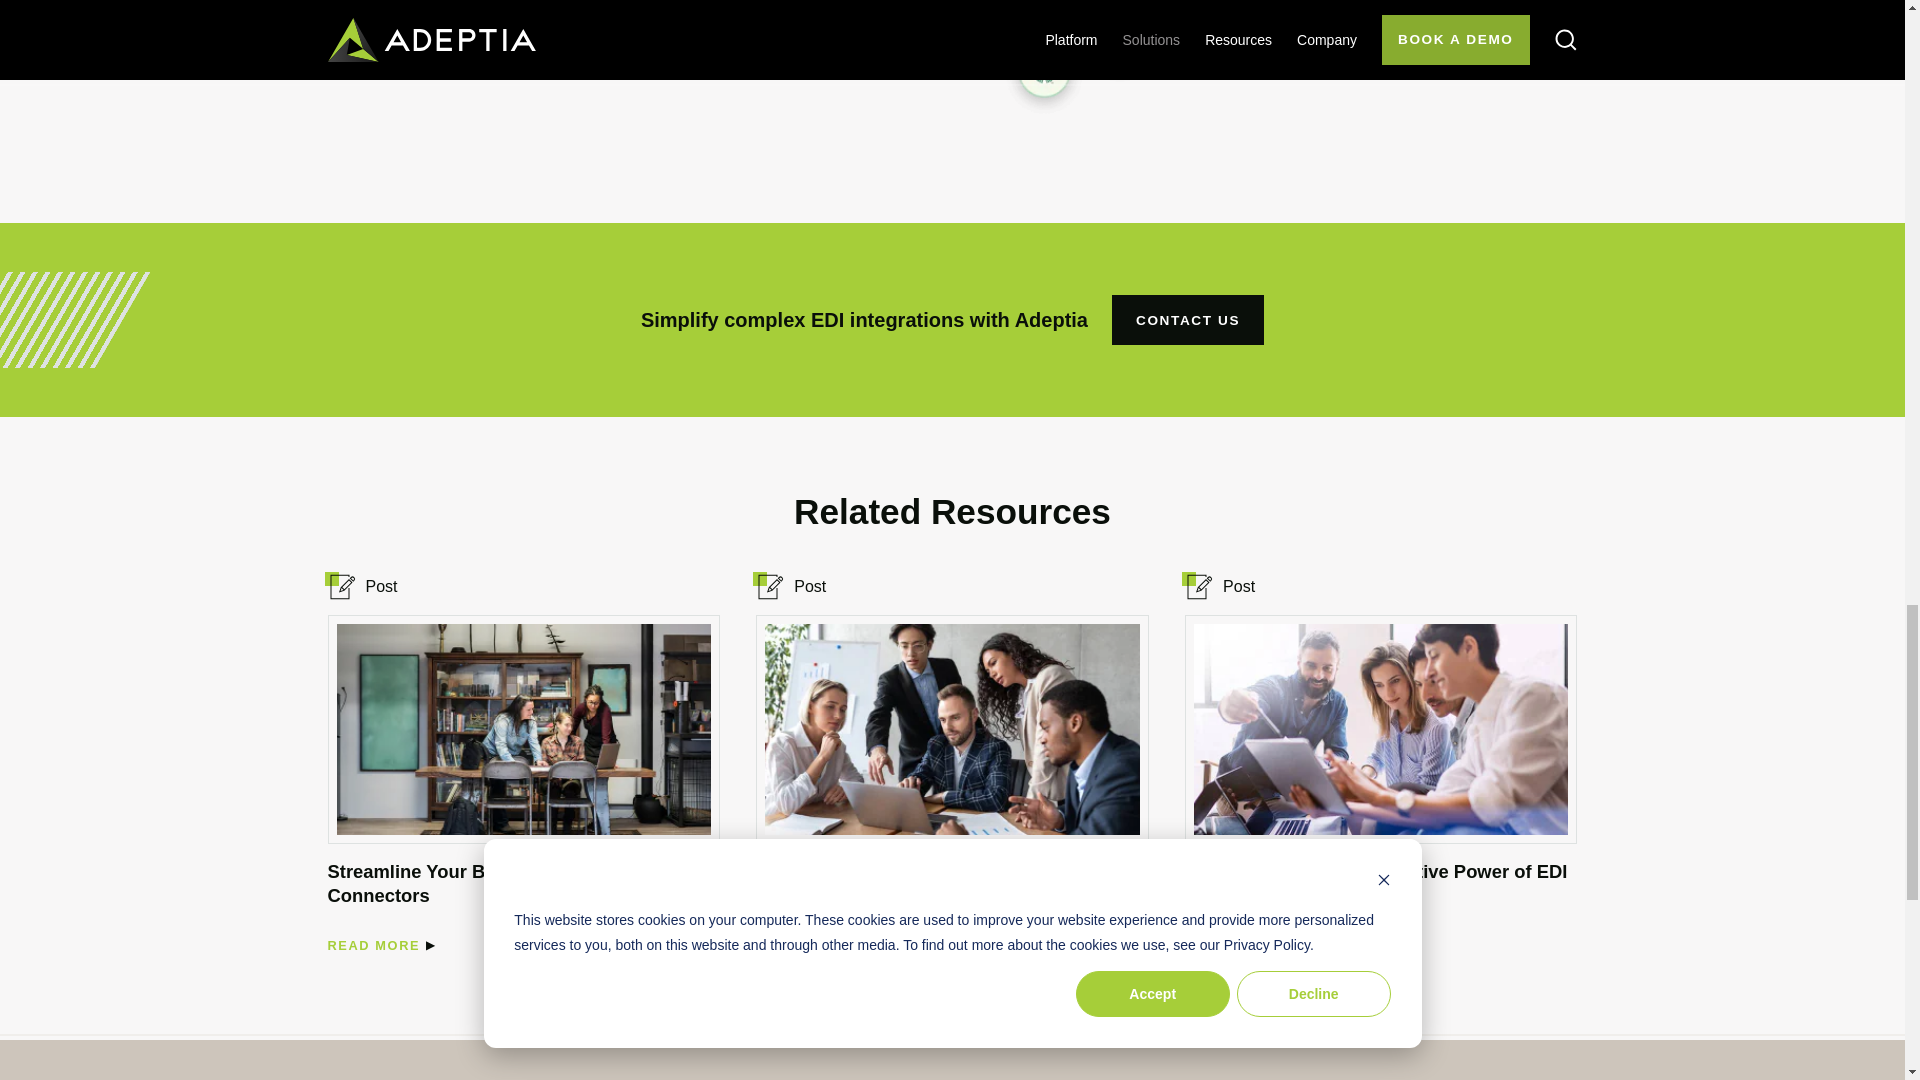  I want to click on Solve EDI Challenges with Self-service Data Integration, so click(802, 946).